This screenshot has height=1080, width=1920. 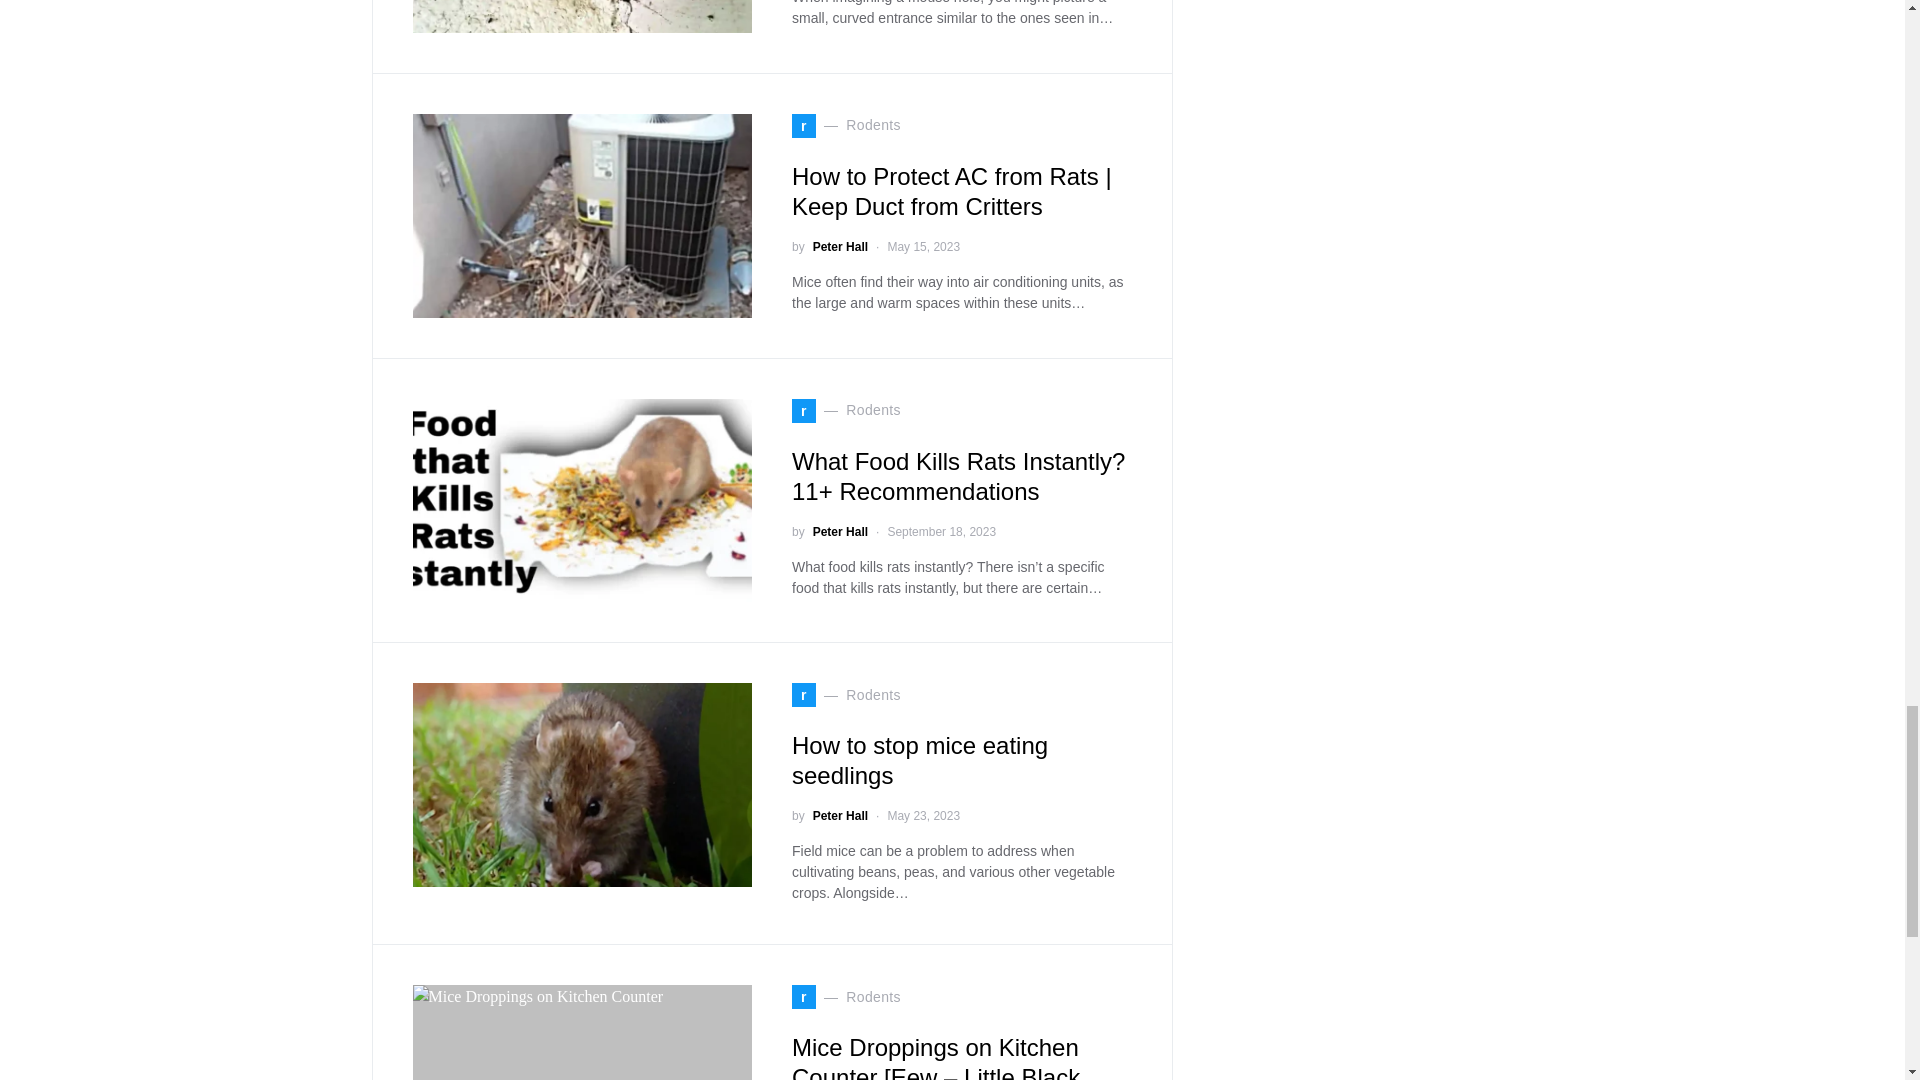 I want to click on Peter Hall, so click(x=840, y=246).